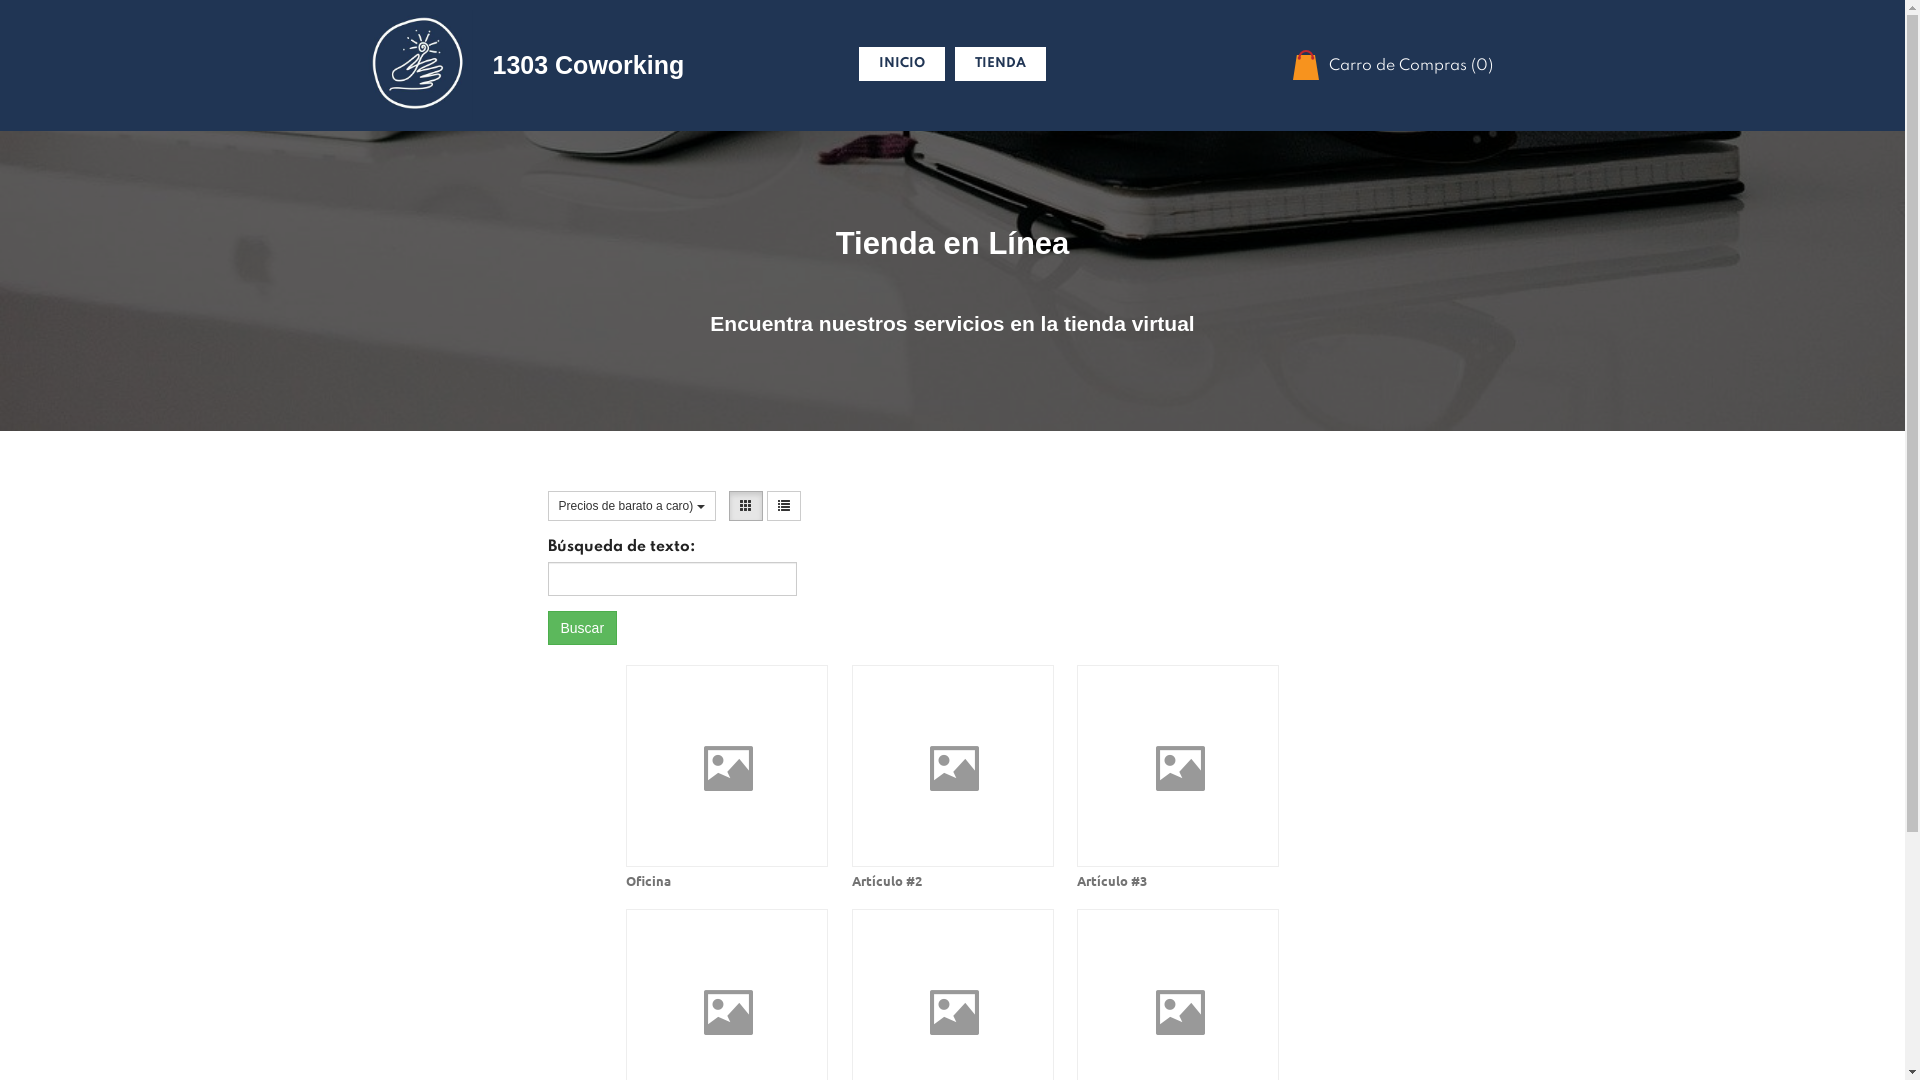  I want to click on Buscar, so click(583, 628).